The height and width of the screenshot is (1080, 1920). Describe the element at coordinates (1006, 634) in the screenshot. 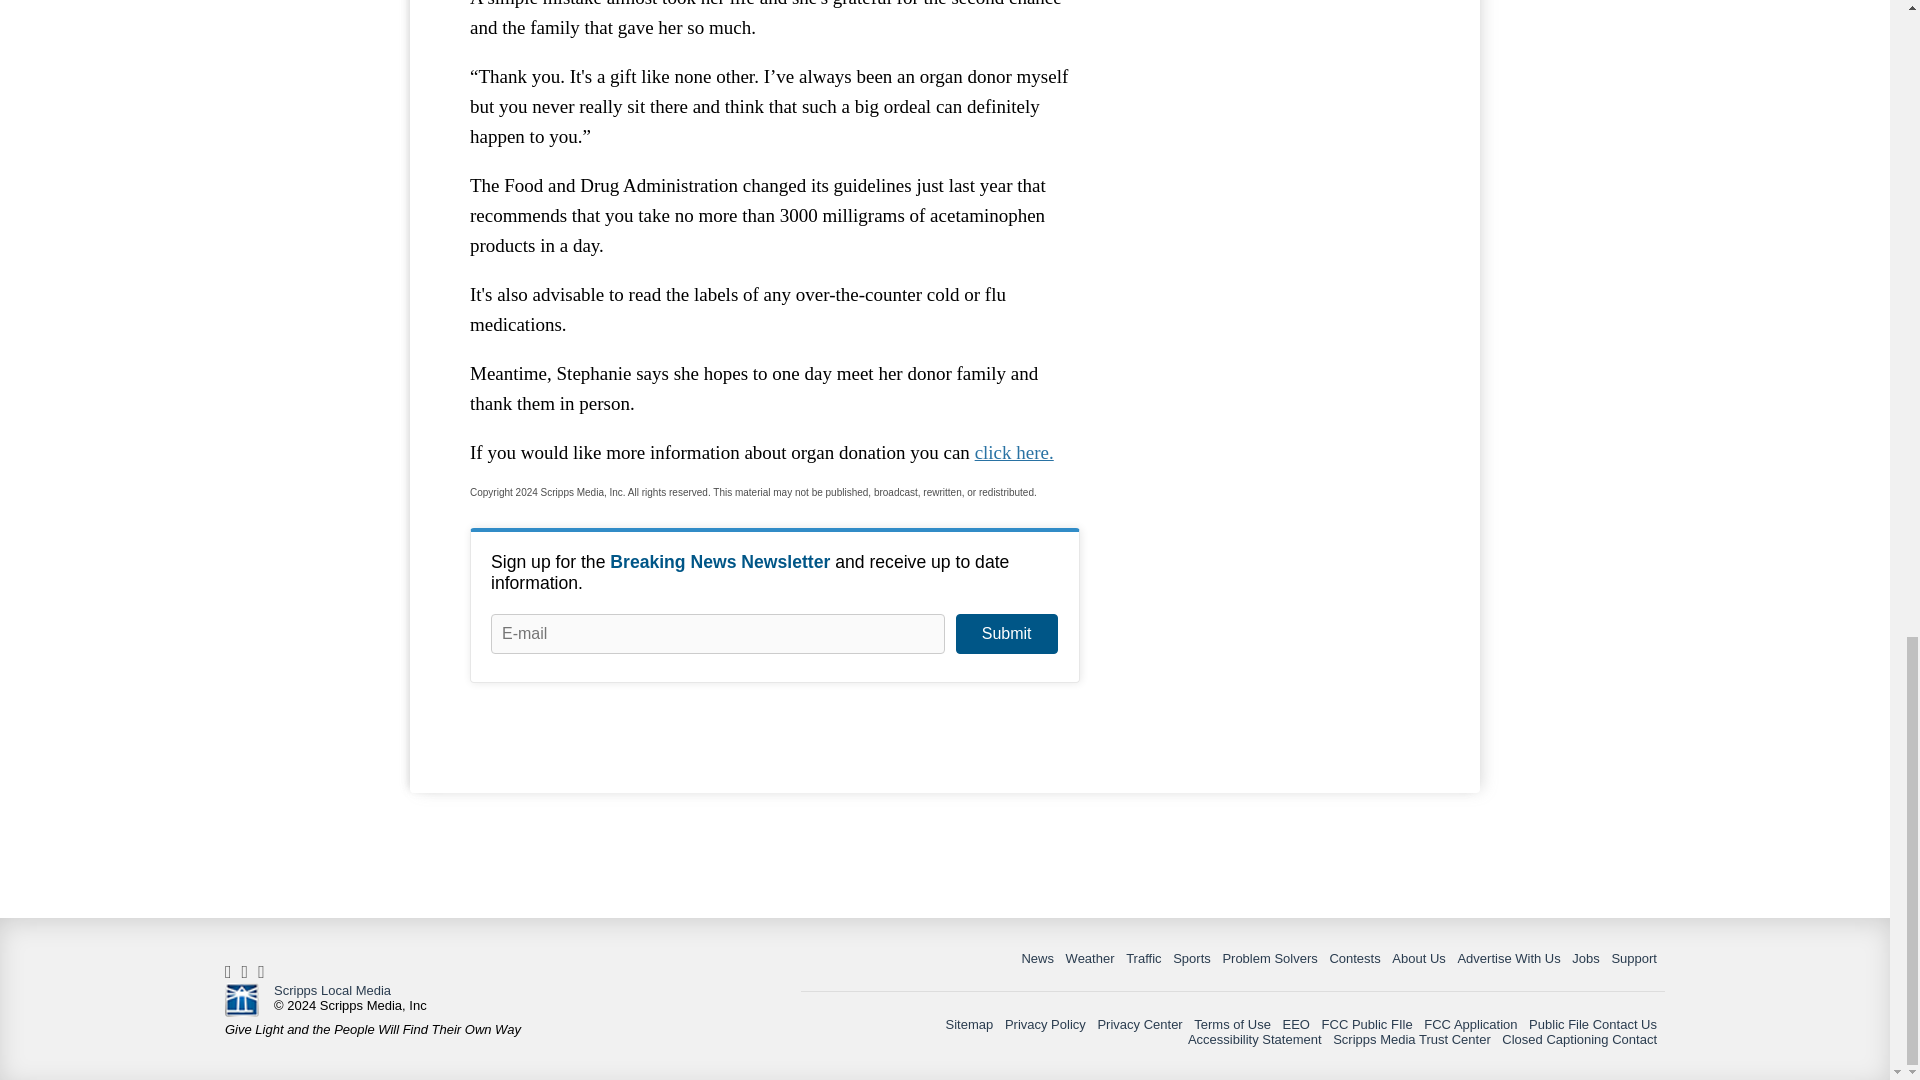

I see `Submit` at that location.